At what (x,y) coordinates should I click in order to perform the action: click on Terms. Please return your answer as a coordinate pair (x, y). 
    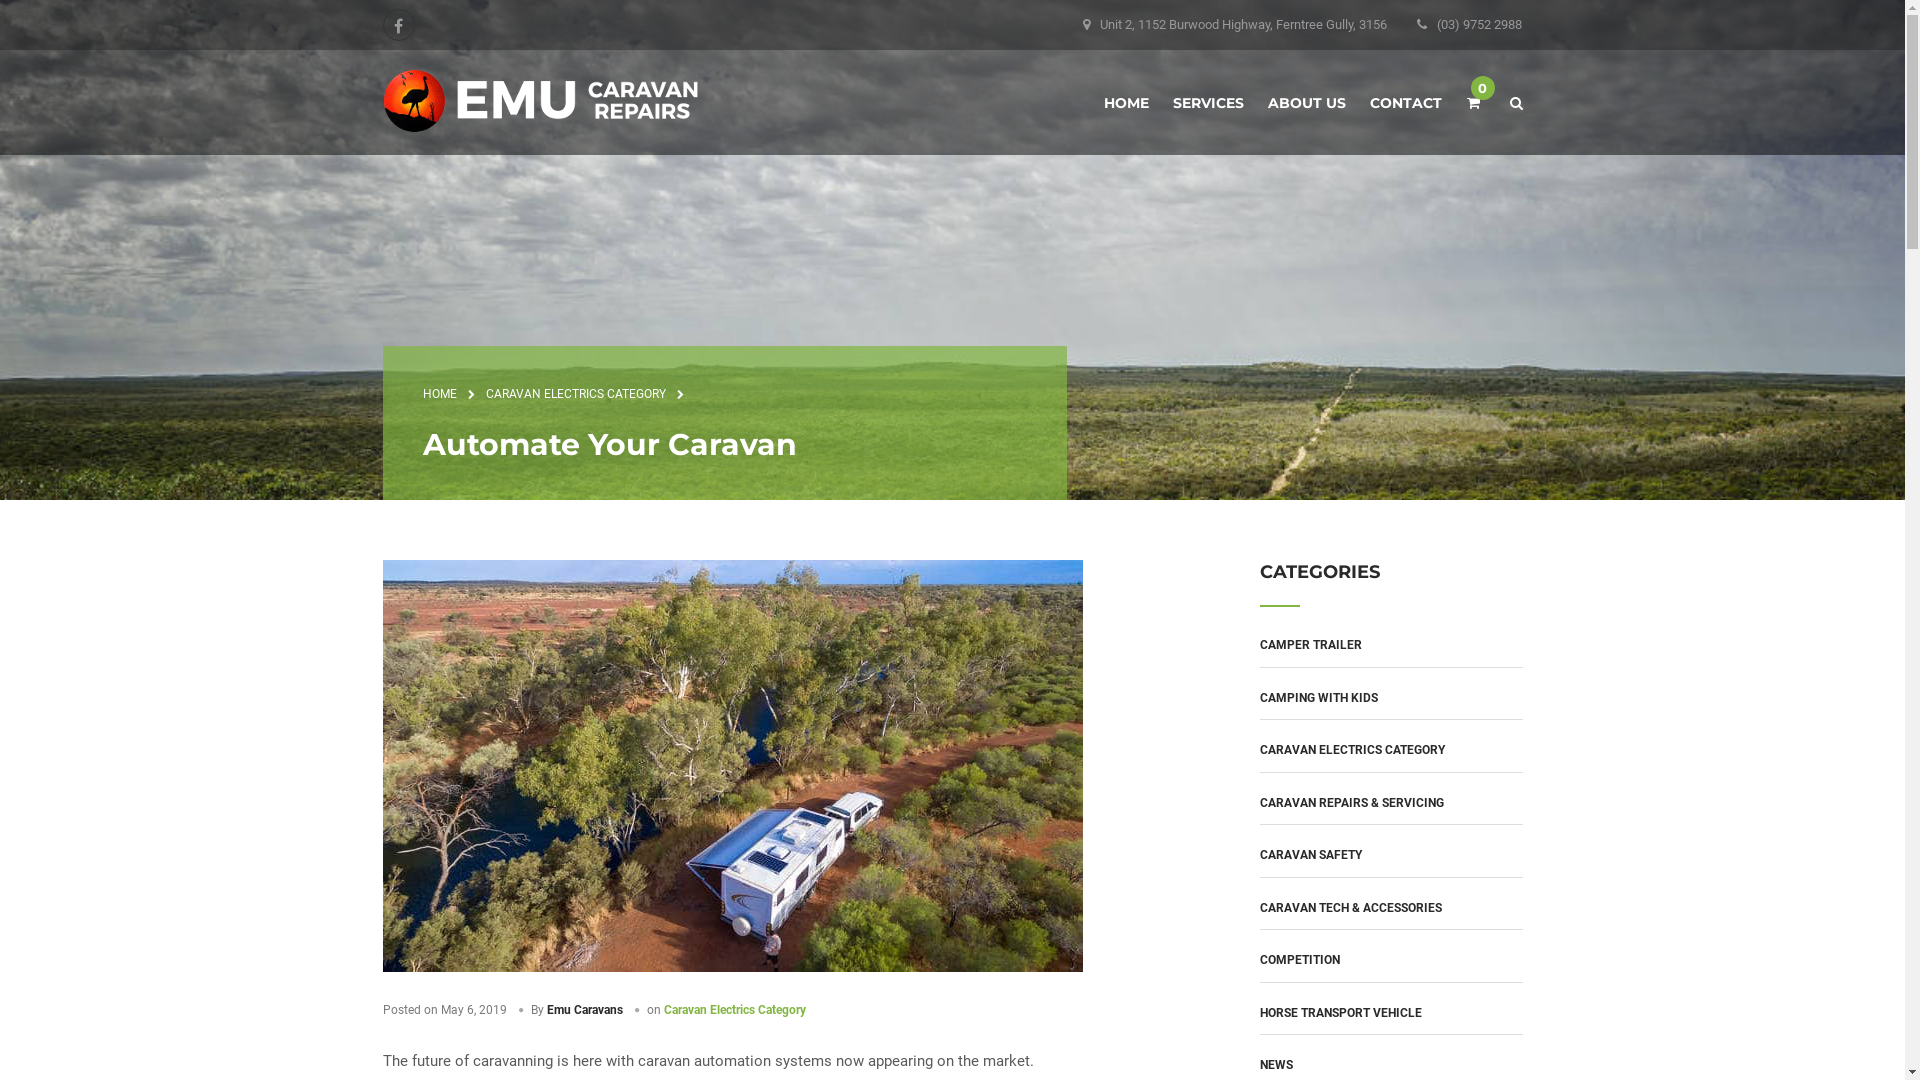
    Looking at the image, I should click on (1440, 1032).